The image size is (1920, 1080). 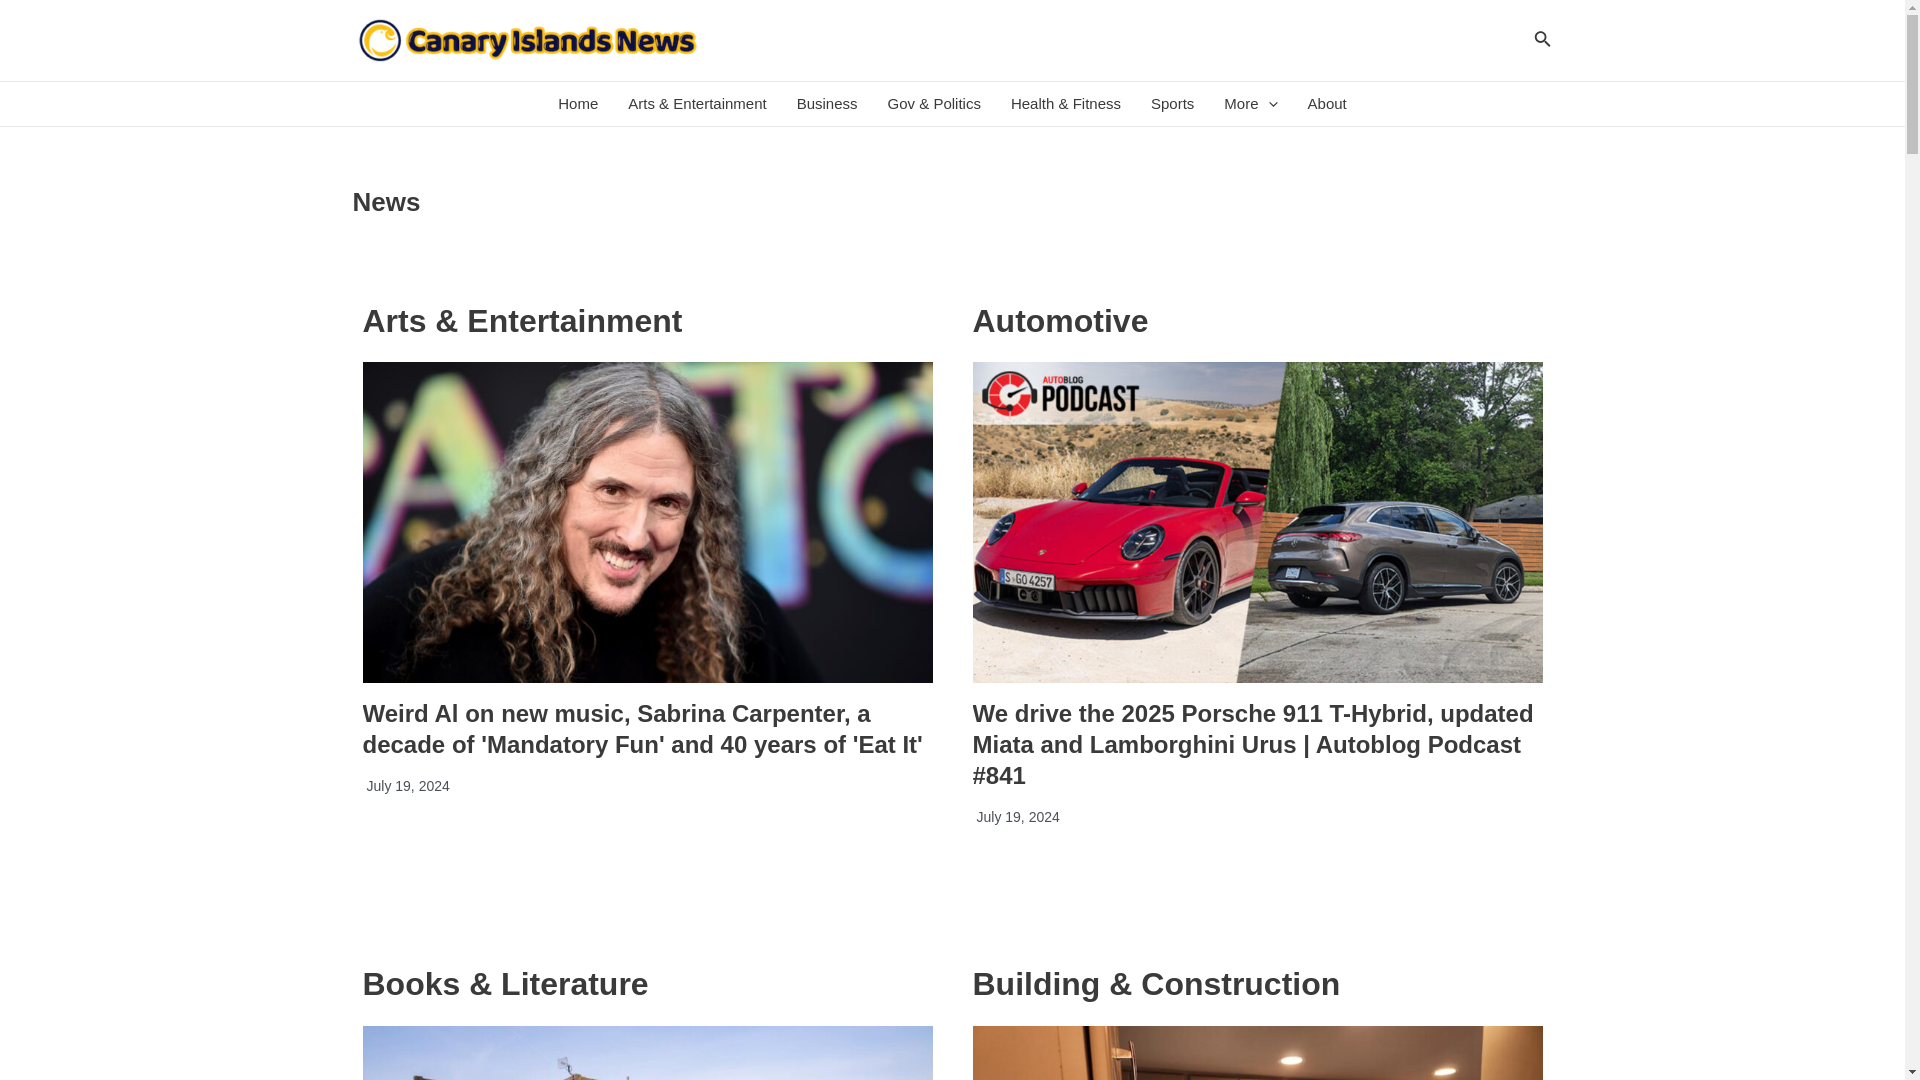 What do you see at coordinates (1326, 104) in the screenshot?
I see `About` at bounding box center [1326, 104].